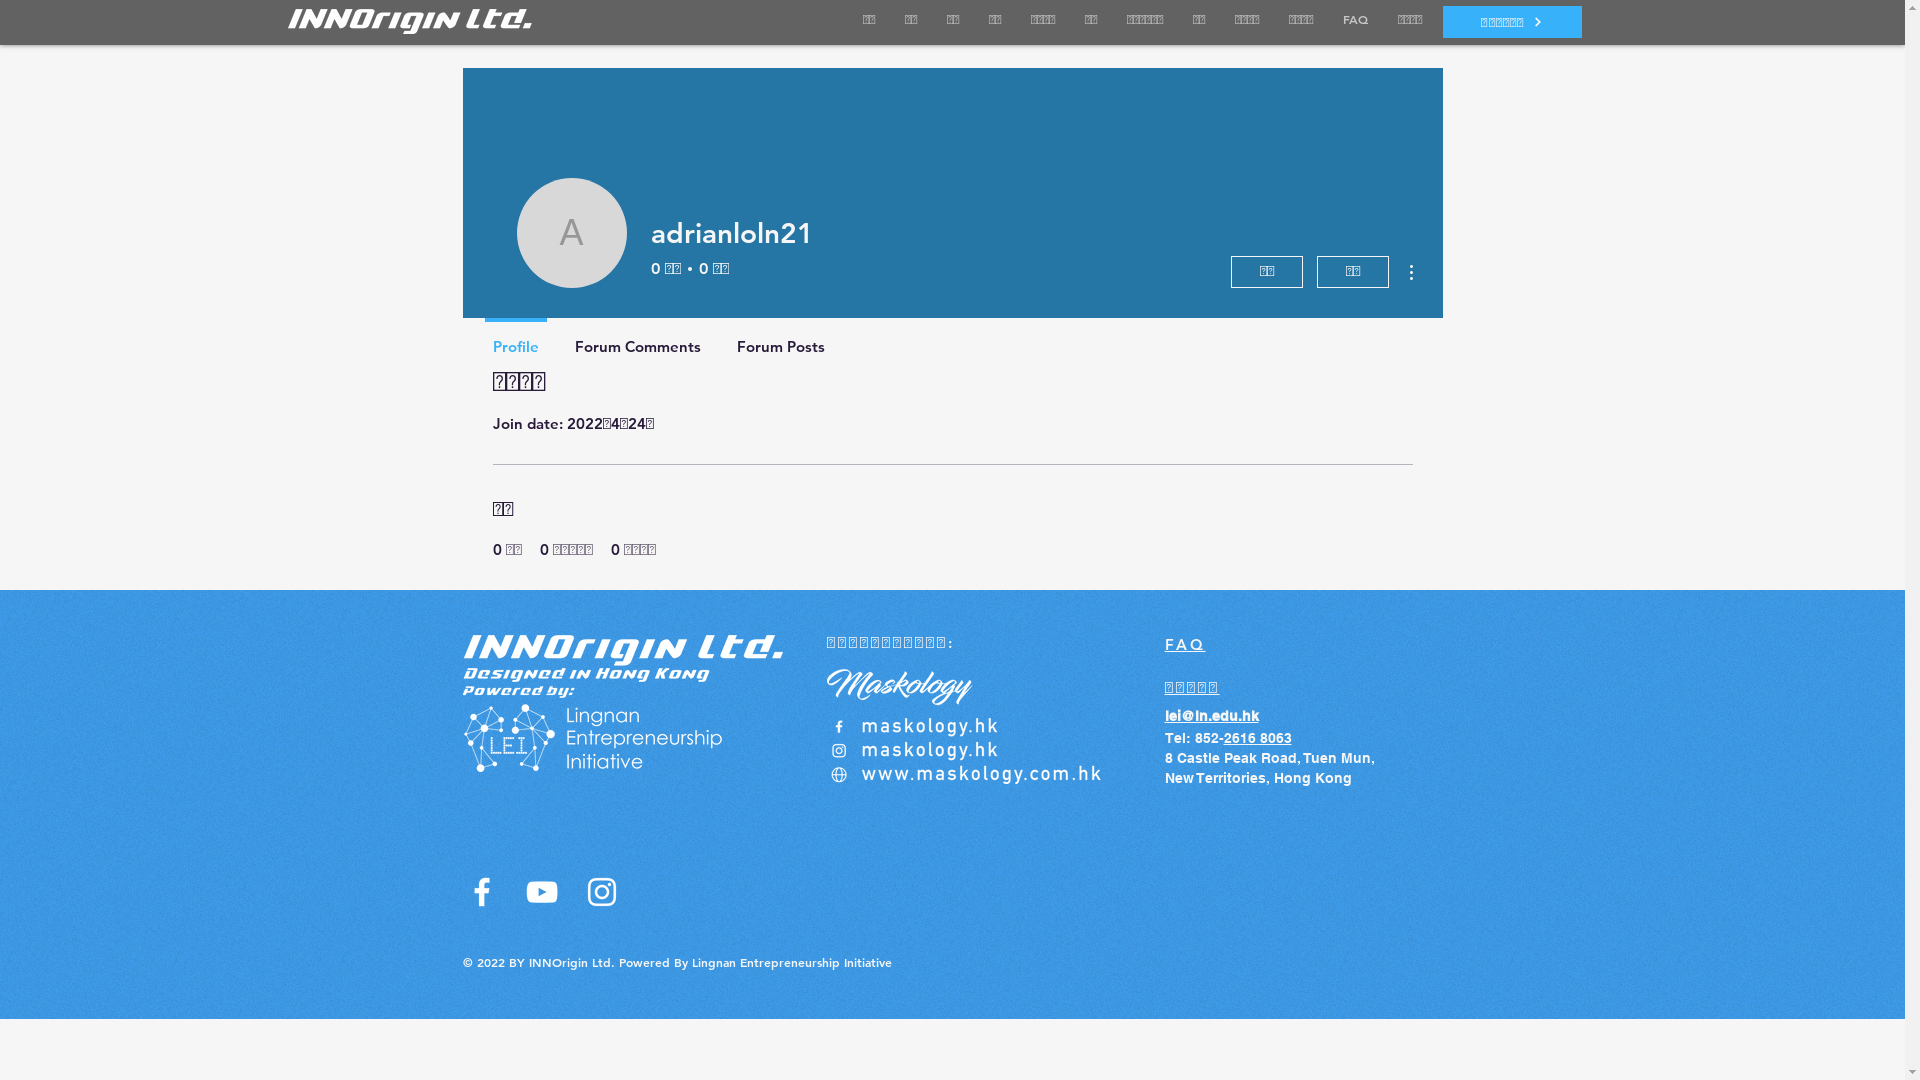 Image resolution: width=1920 pixels, height=1080 pixels. I want to click on Forum Comments, so click(637, 338).